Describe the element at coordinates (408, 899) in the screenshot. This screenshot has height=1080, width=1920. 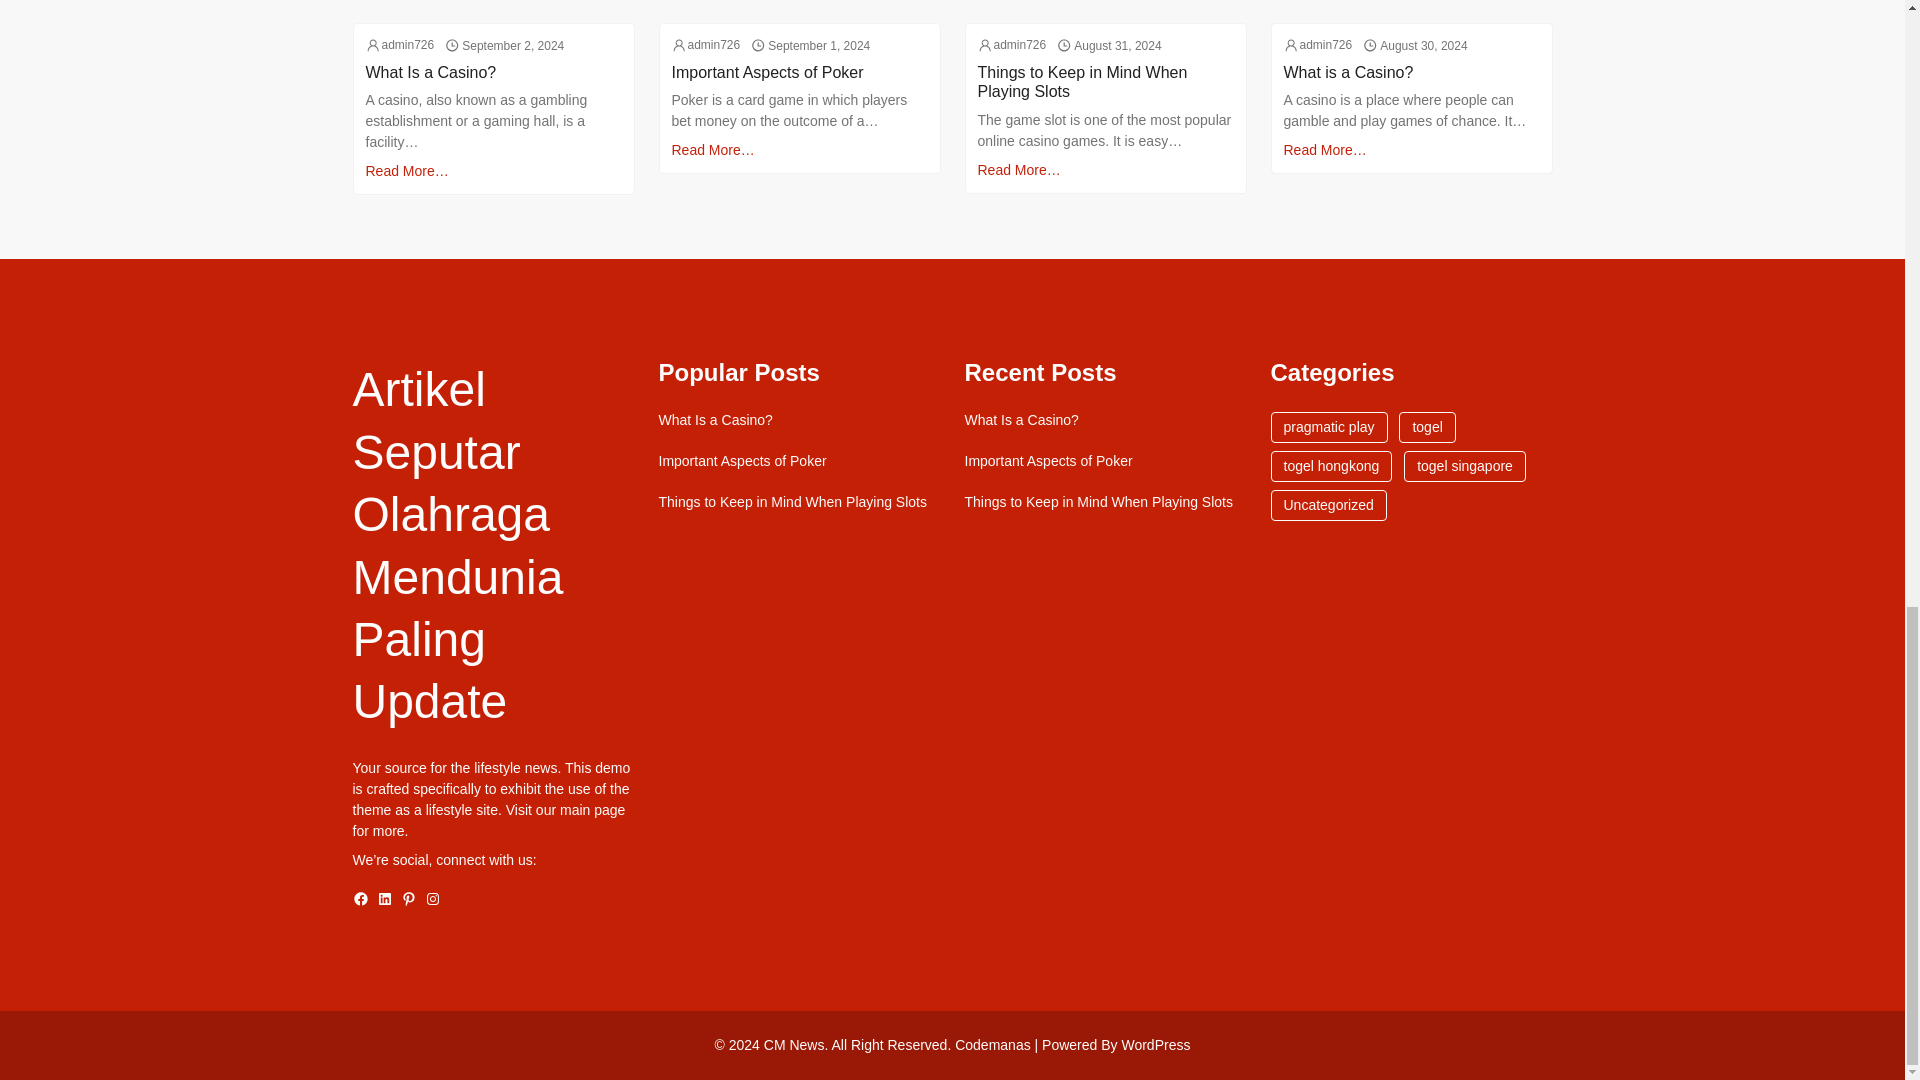
I see `Pinterest` at that location.